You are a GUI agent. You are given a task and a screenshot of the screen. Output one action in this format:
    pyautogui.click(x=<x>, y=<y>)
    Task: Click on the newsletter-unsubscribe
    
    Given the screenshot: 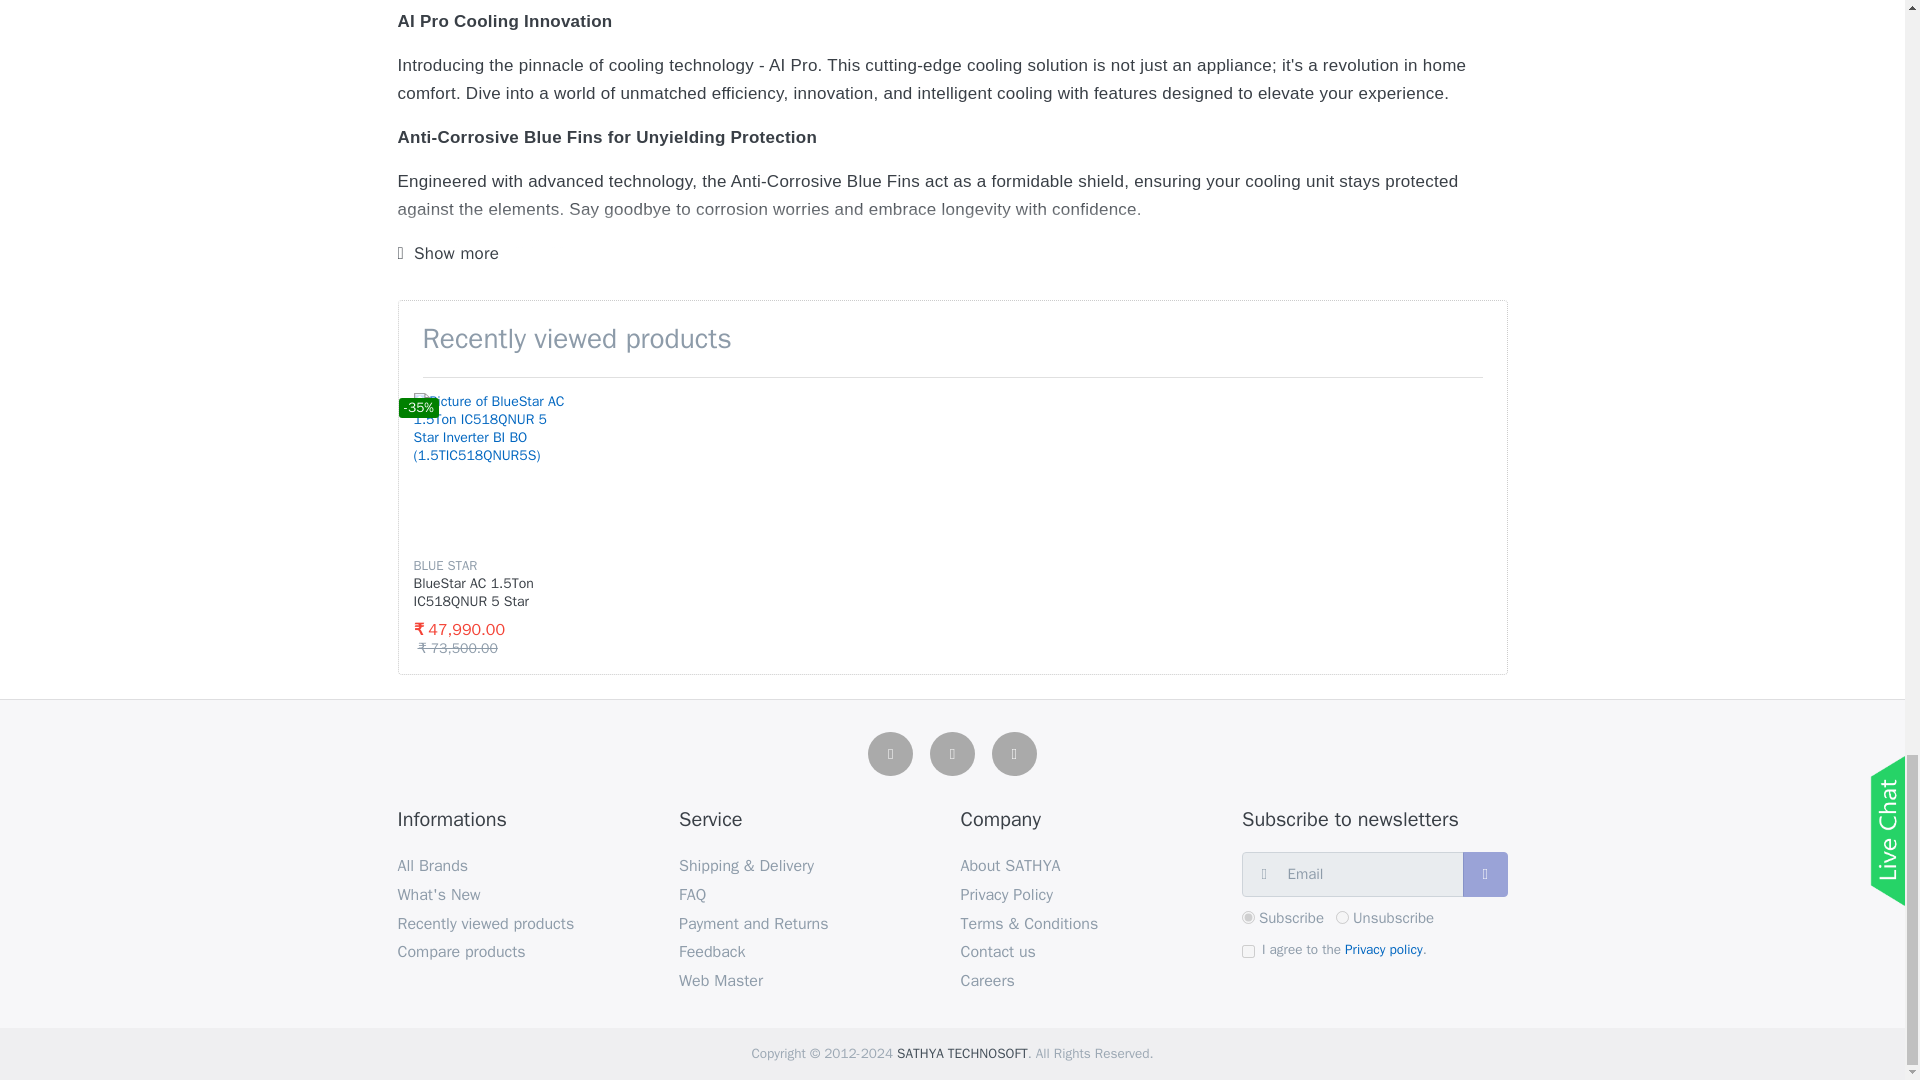 What is the action you would take?
    pyautogui.click(x=1342, y=918)
    